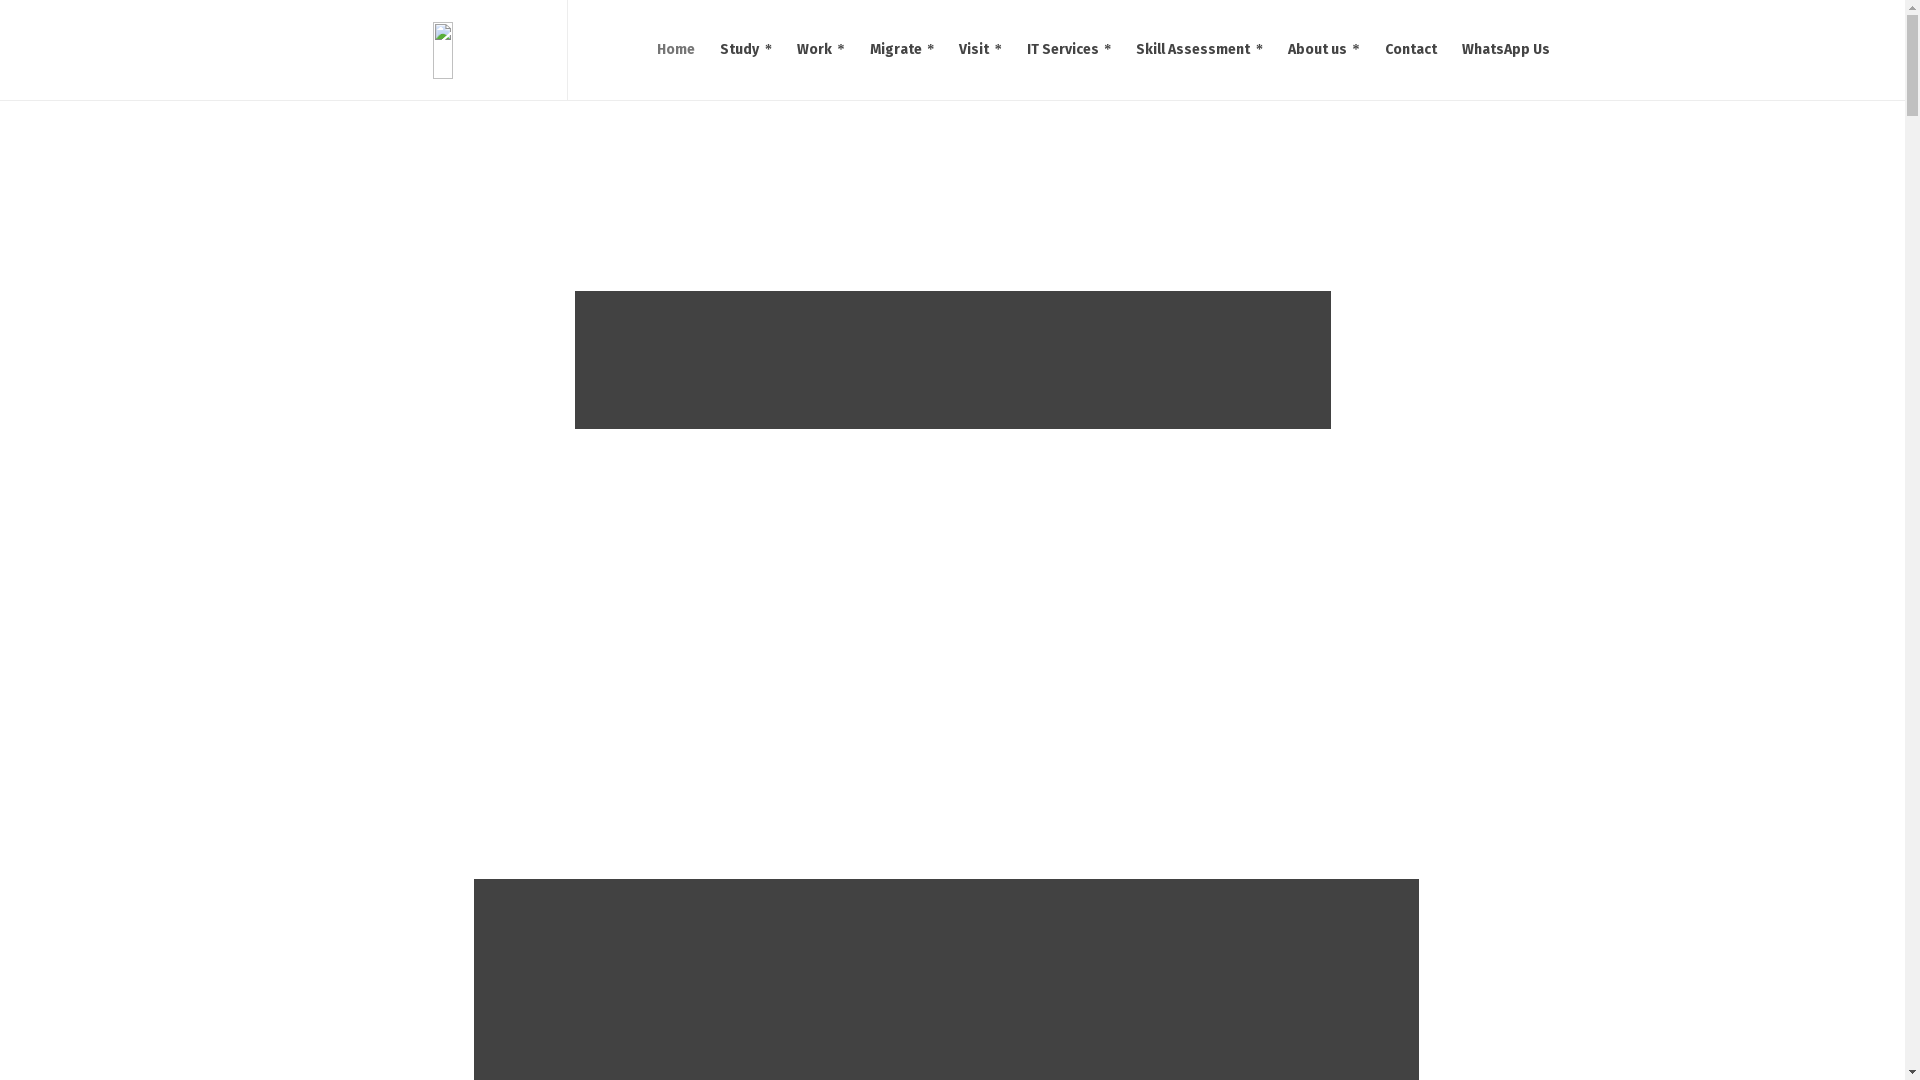 This screenshot has width=1920, height=1080. What do you see at coordinates (903, 50) in the screenshot?
I see `Migrate` at bounding box center [903, 50].